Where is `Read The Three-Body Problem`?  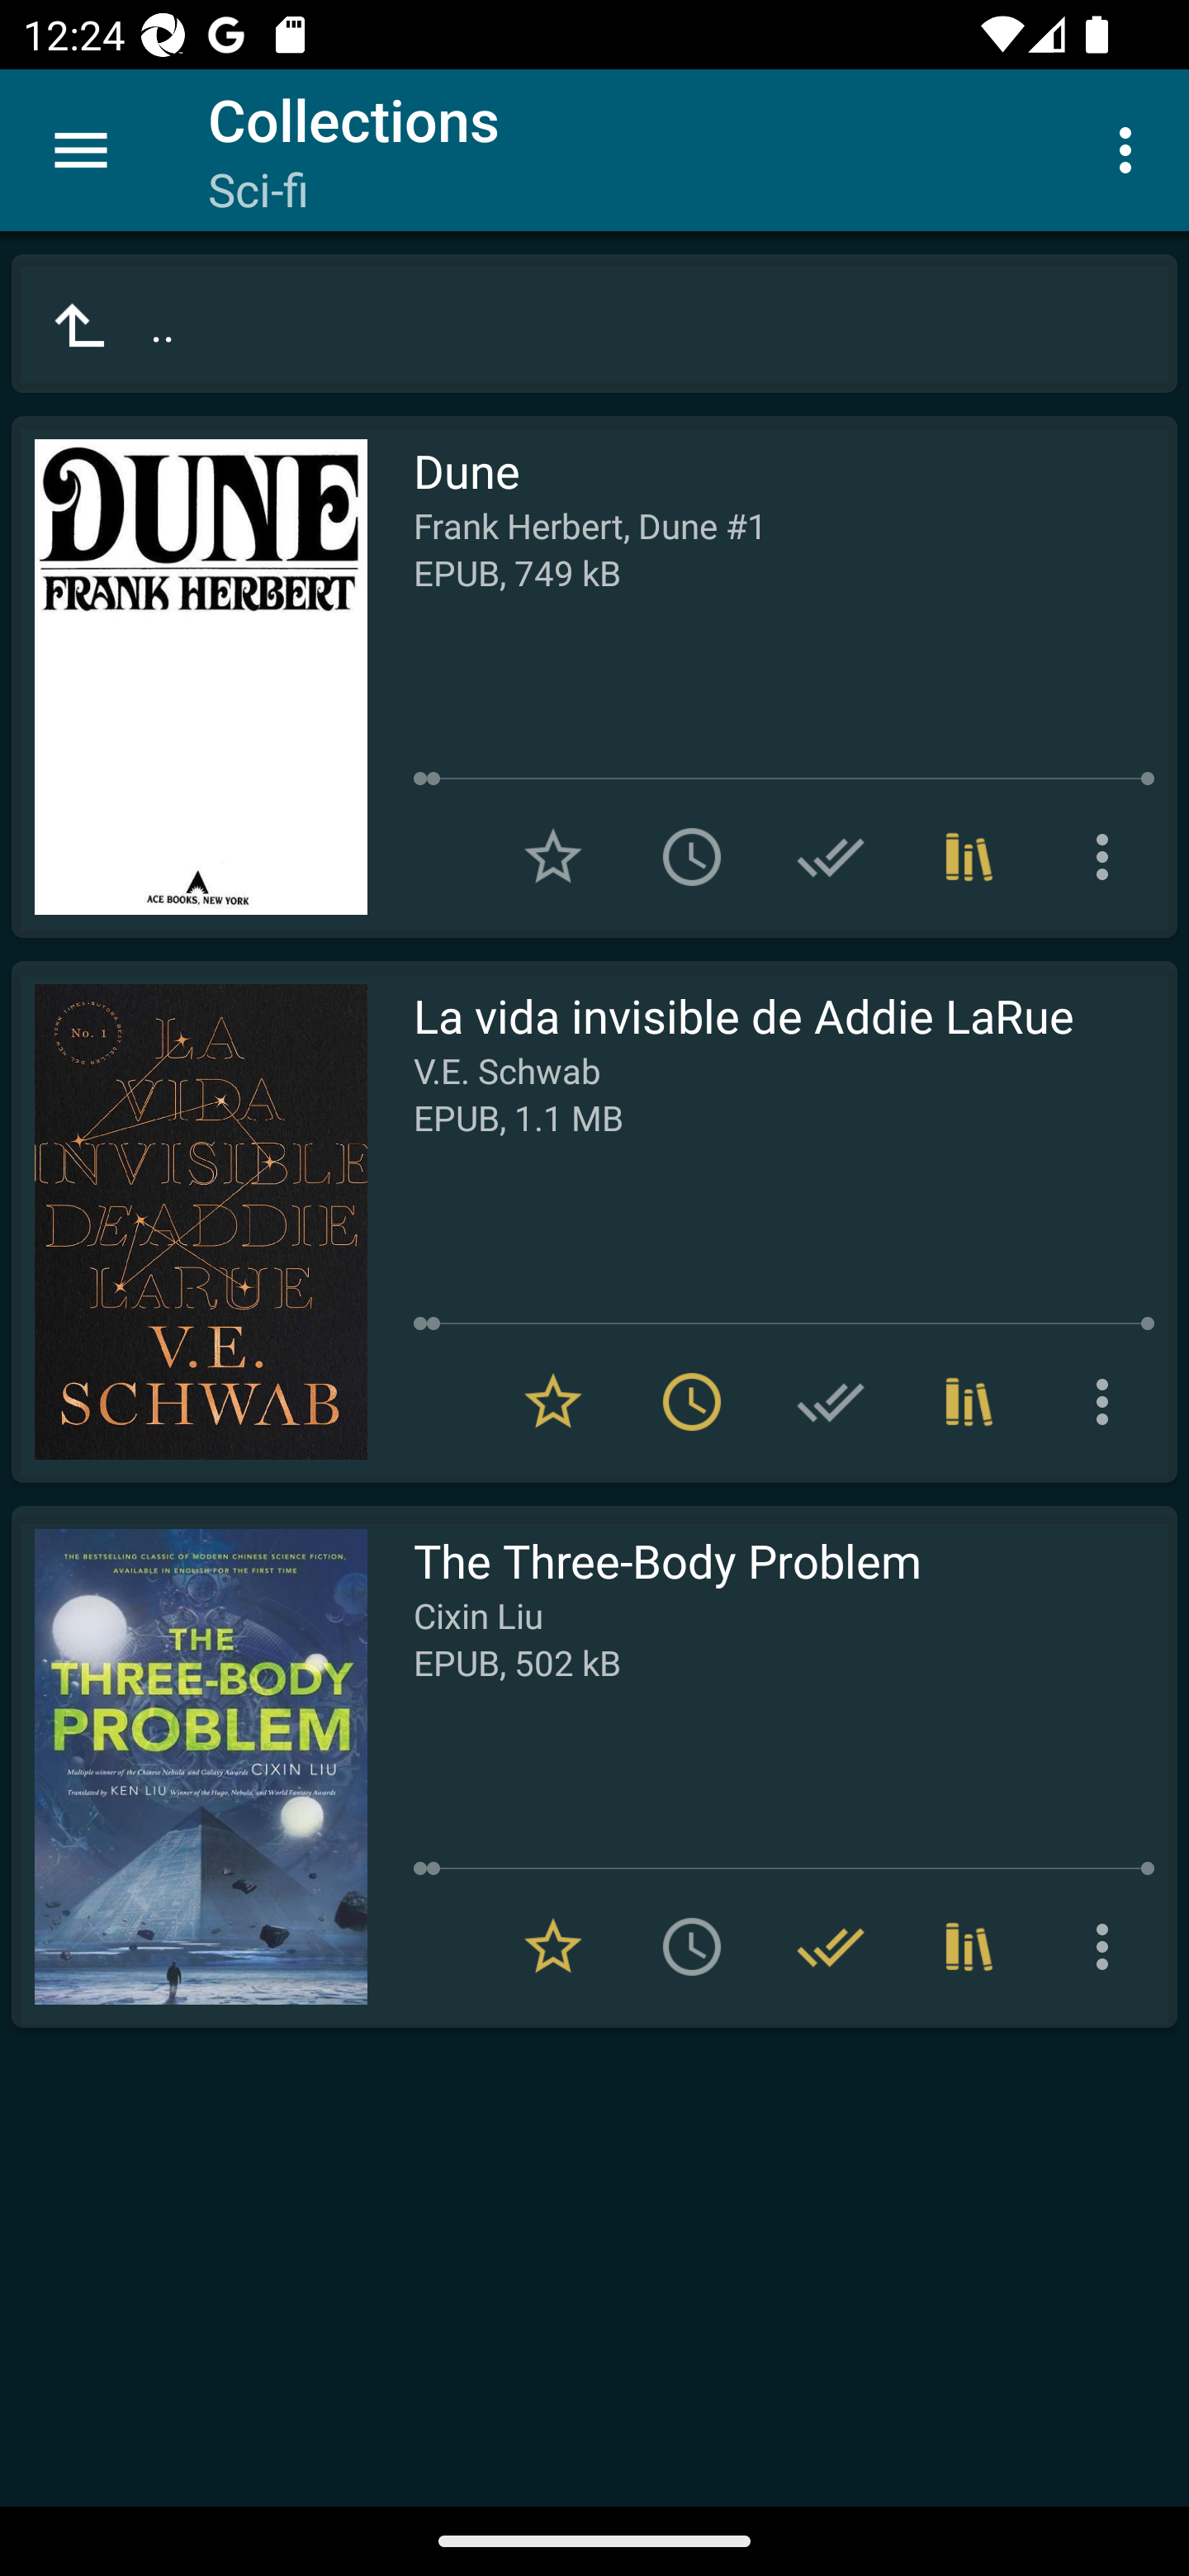
Read The Three-Body Problem is located at coordinates (189, 1767).